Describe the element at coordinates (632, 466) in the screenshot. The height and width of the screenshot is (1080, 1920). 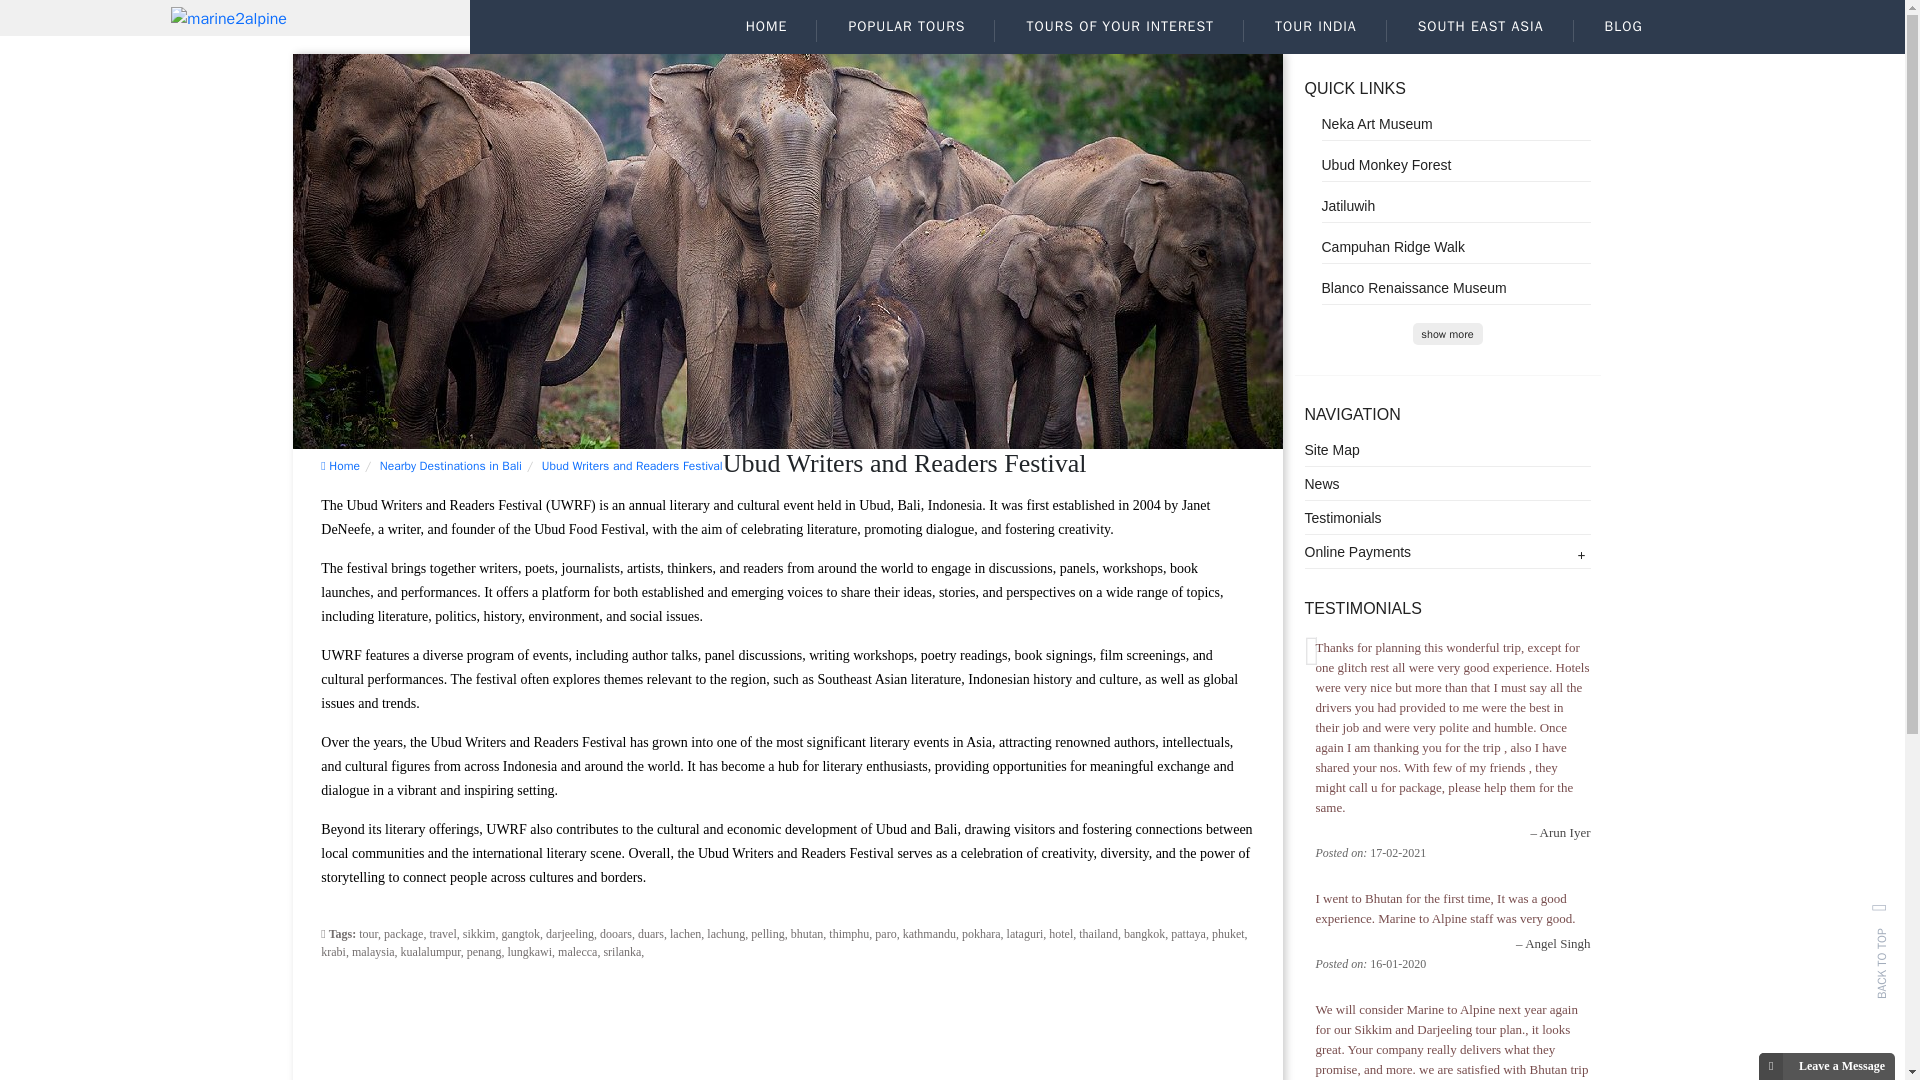
I see `Ubud Writers and Readers Festival` at that location.